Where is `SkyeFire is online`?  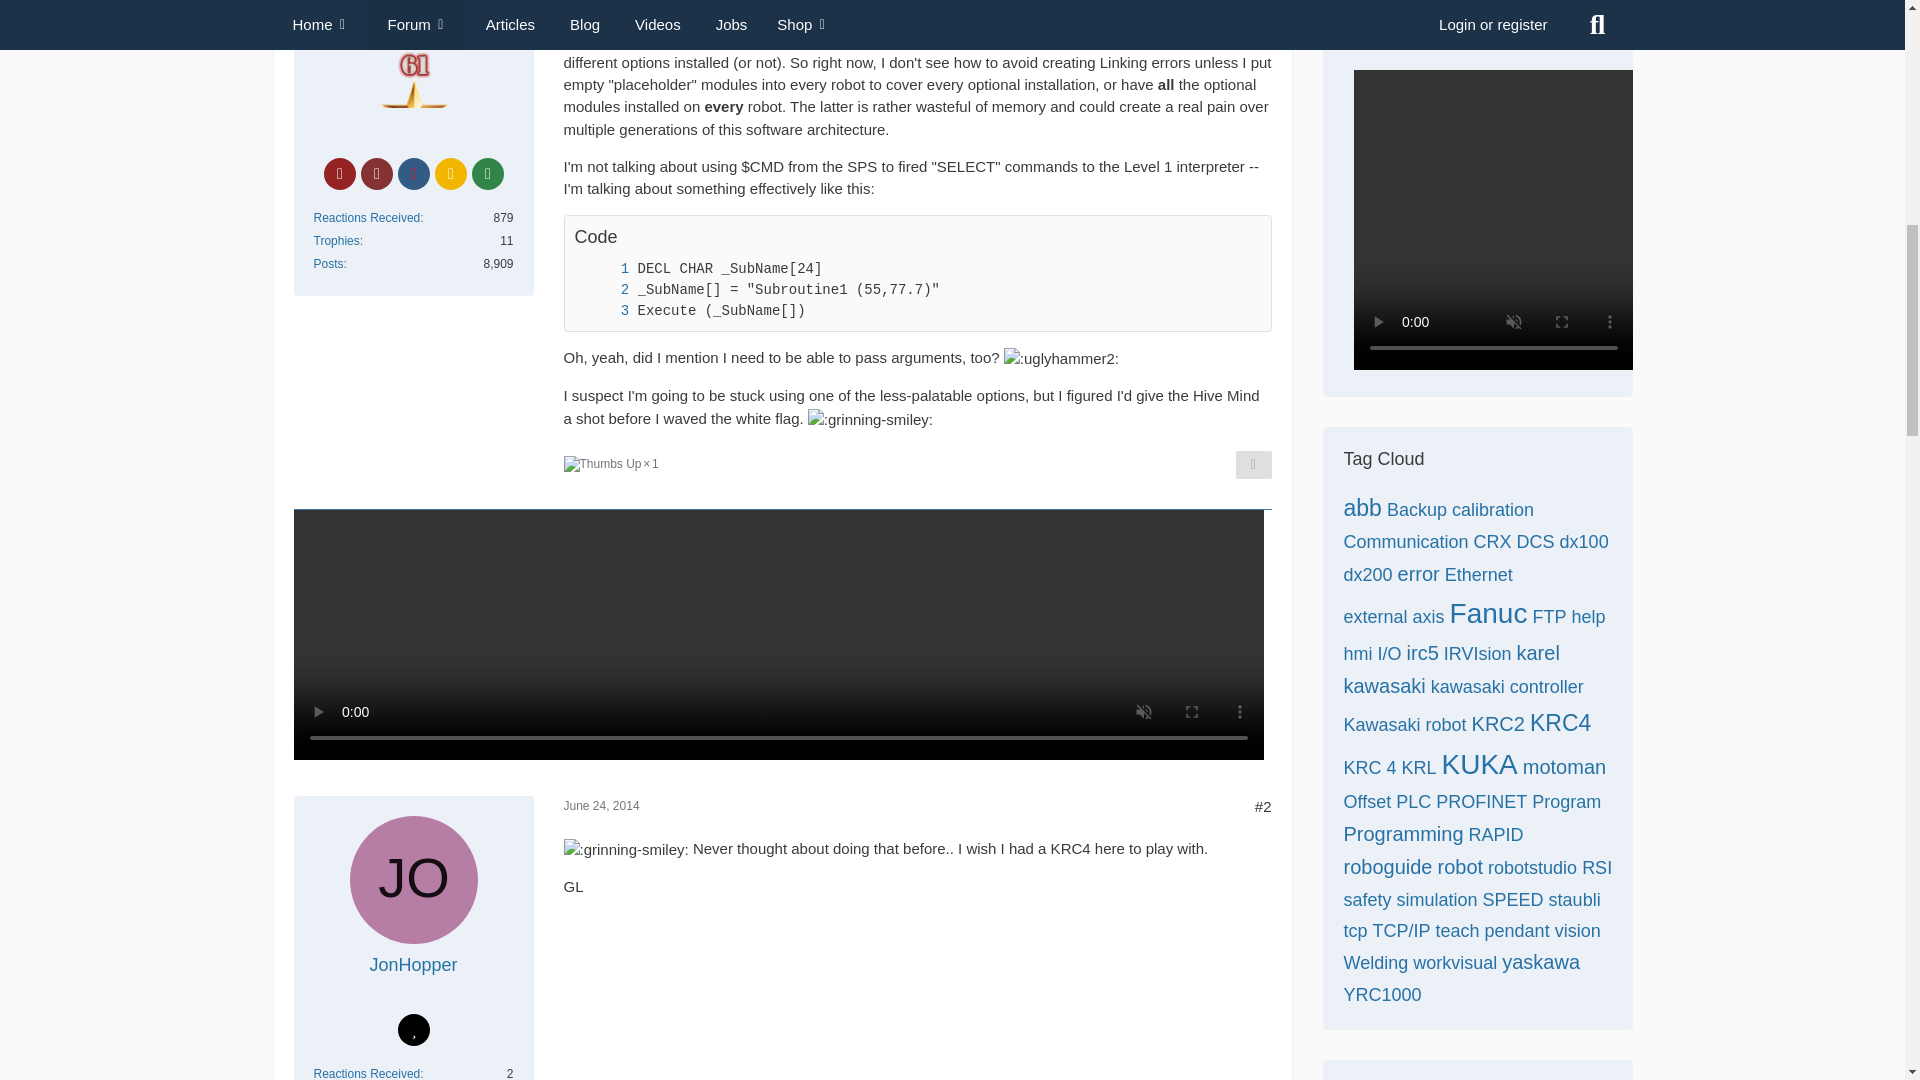 SkyeFire is online is located at coordinates (373, 4).